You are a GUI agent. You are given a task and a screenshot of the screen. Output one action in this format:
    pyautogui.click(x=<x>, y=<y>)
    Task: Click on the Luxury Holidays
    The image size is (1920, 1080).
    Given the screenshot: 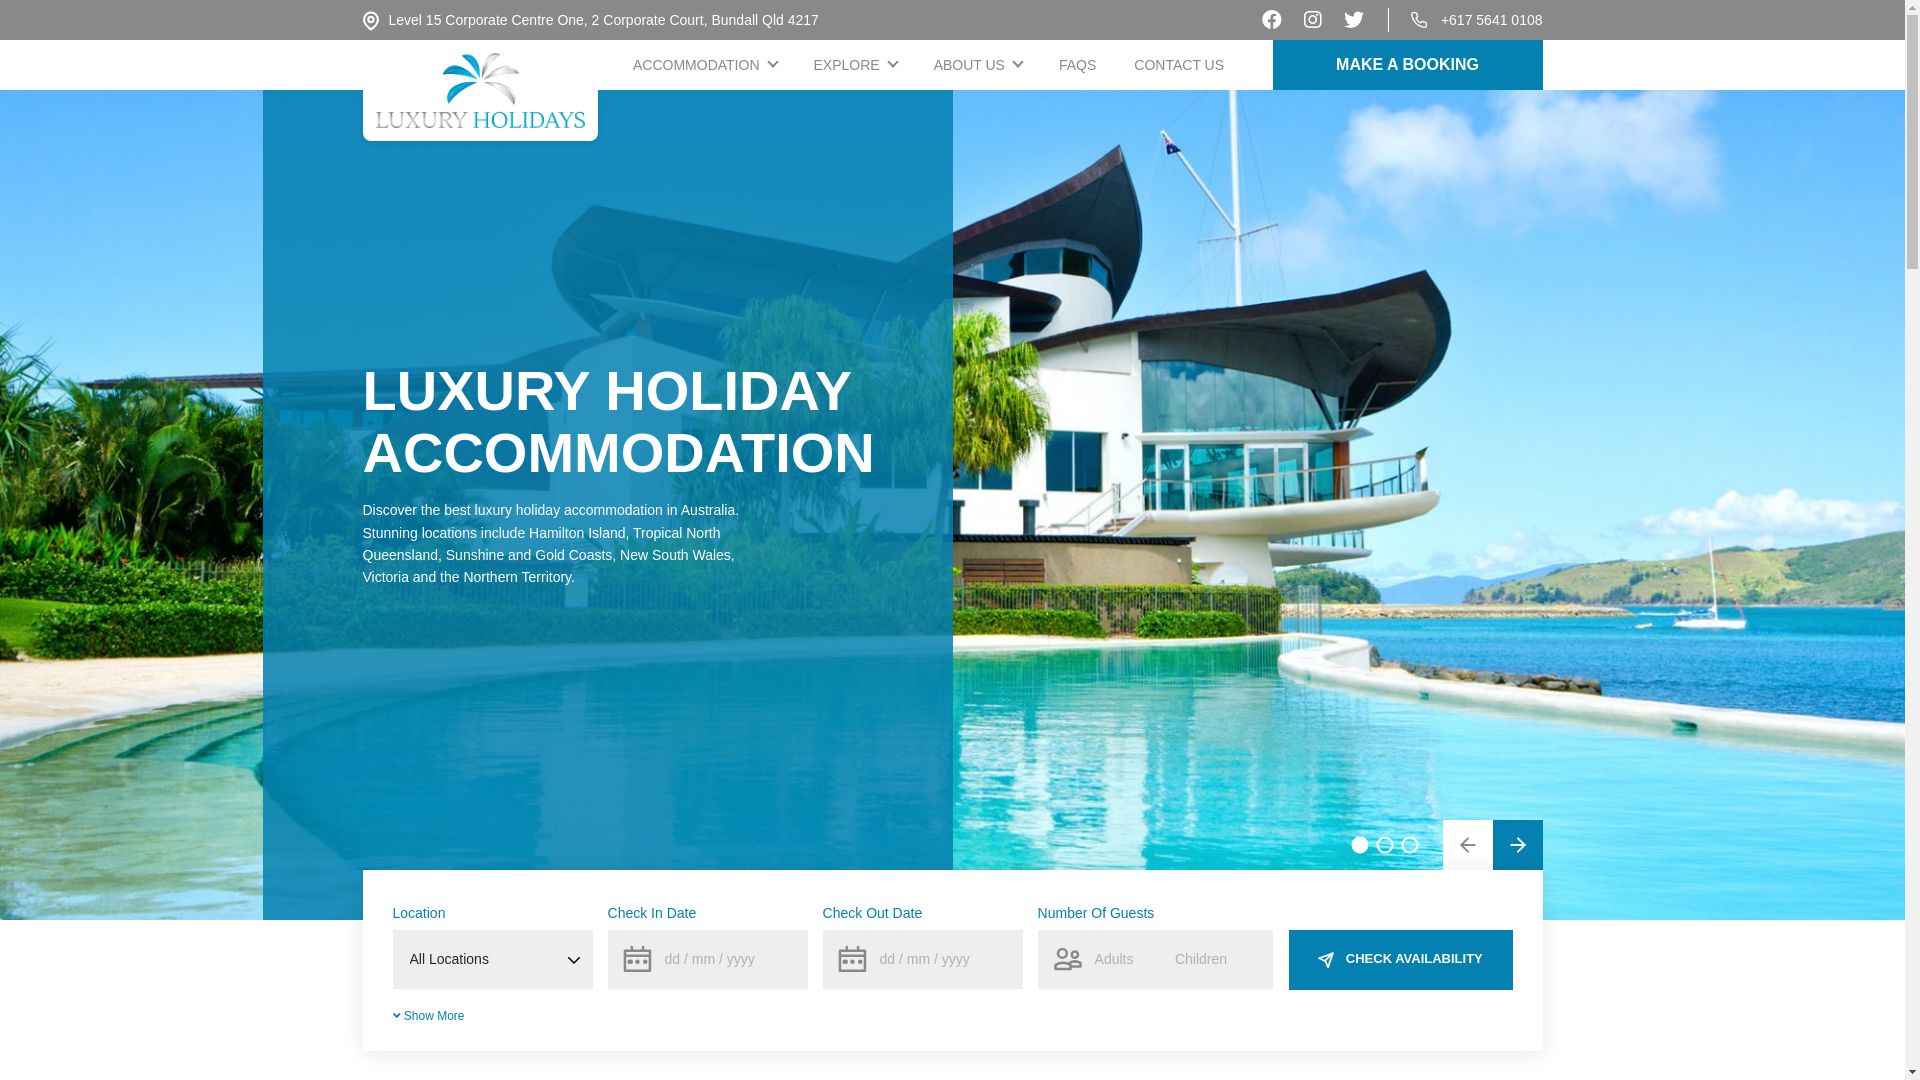 What is the action you would take?
    pyautogui.click(x=480, y=90)
    